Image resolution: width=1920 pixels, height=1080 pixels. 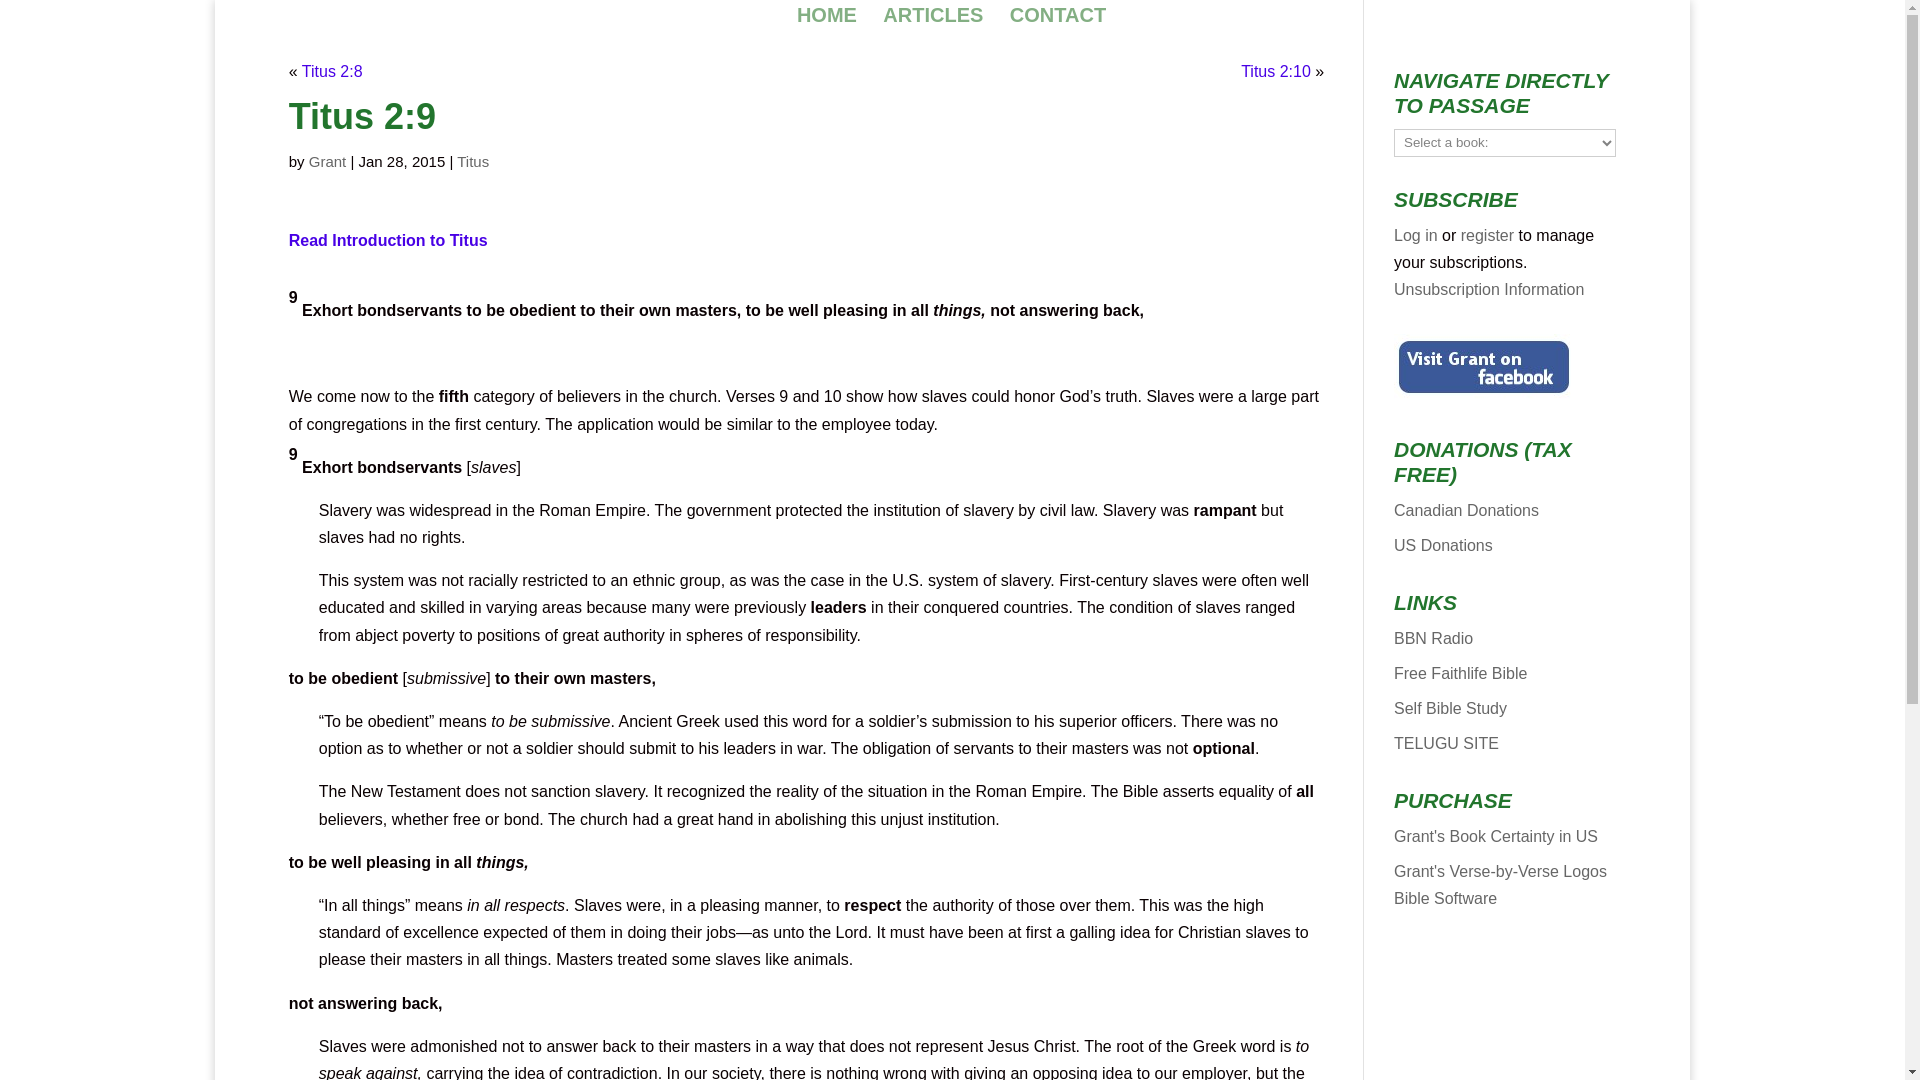 What do you see at coordinates (1488, 289) in the screenshot?
I see `Unsubscription Information` at bounding box center [1488, 289].